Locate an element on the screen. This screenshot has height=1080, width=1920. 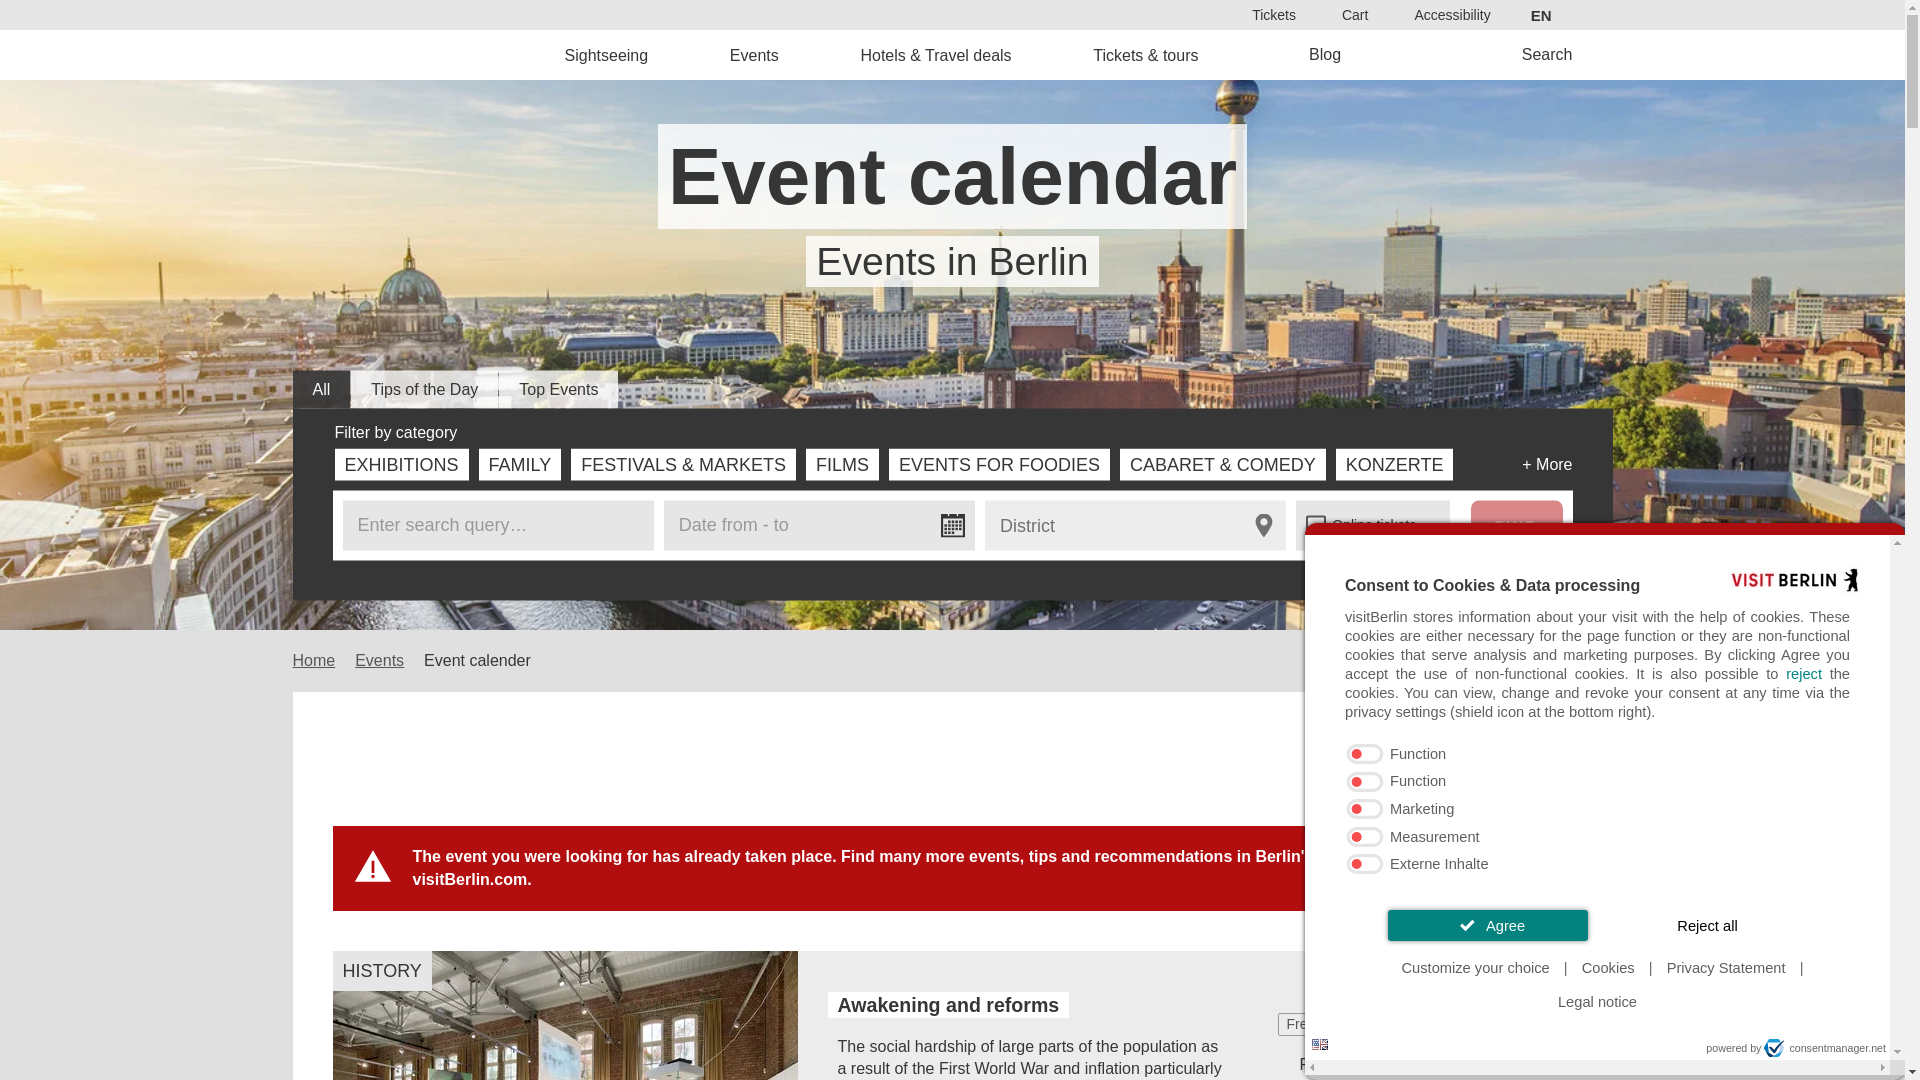
Legal notice is located at coordinates (1597, 1002).